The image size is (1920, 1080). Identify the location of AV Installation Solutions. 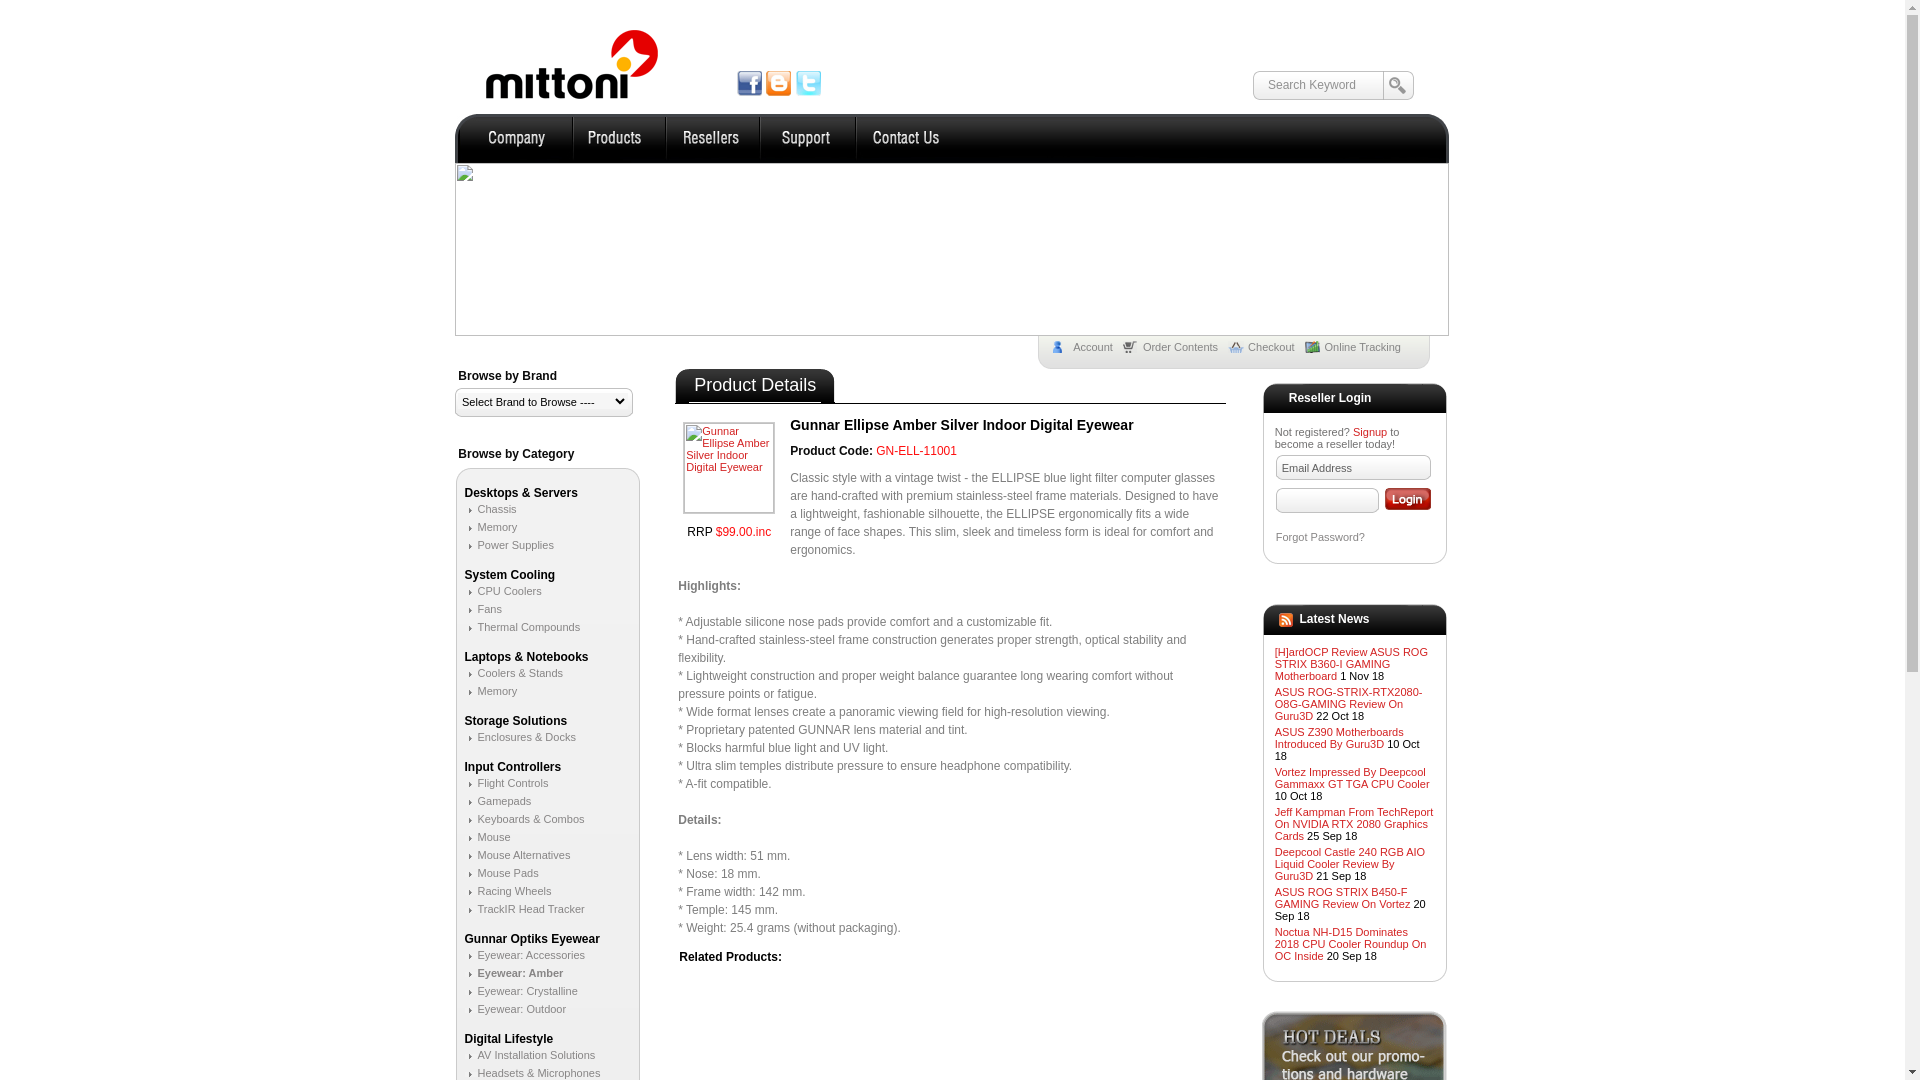
(530, 1055).